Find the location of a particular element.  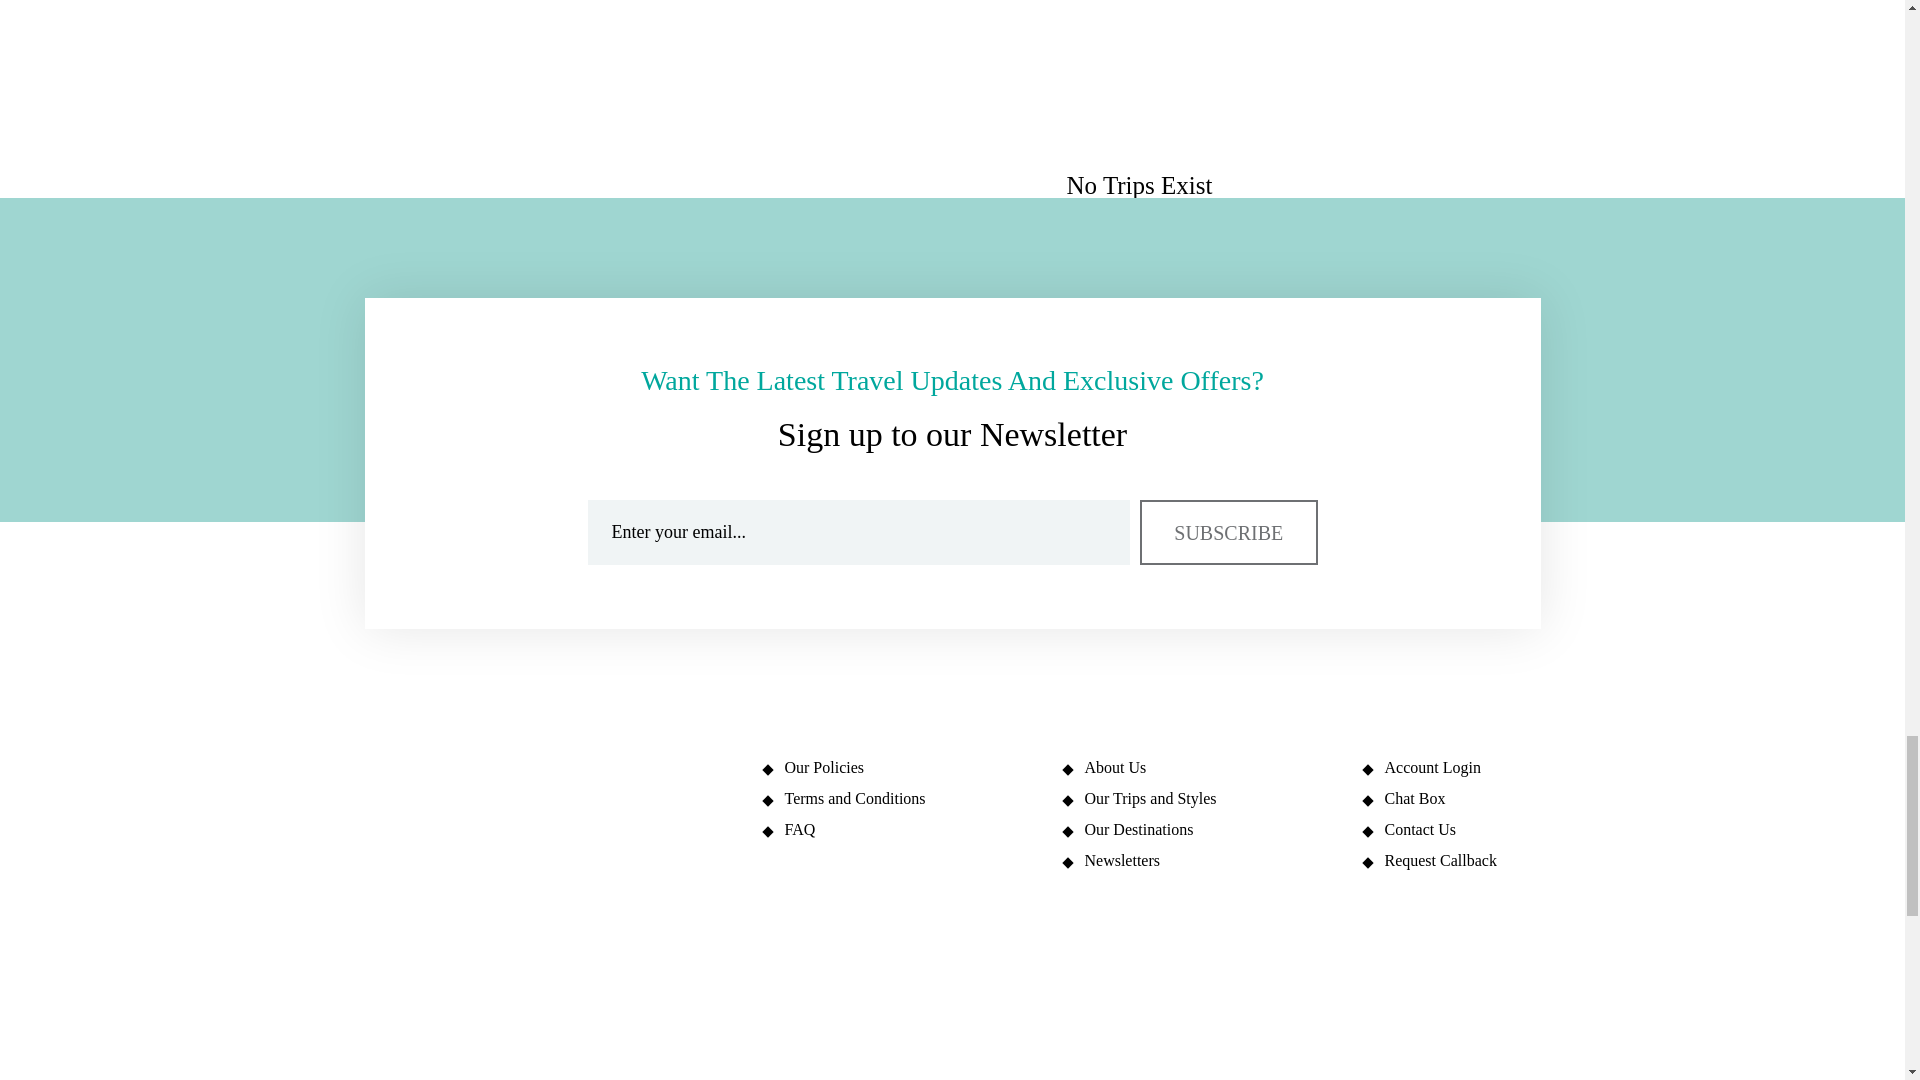

FAQ is located at coordinates (902, 830).